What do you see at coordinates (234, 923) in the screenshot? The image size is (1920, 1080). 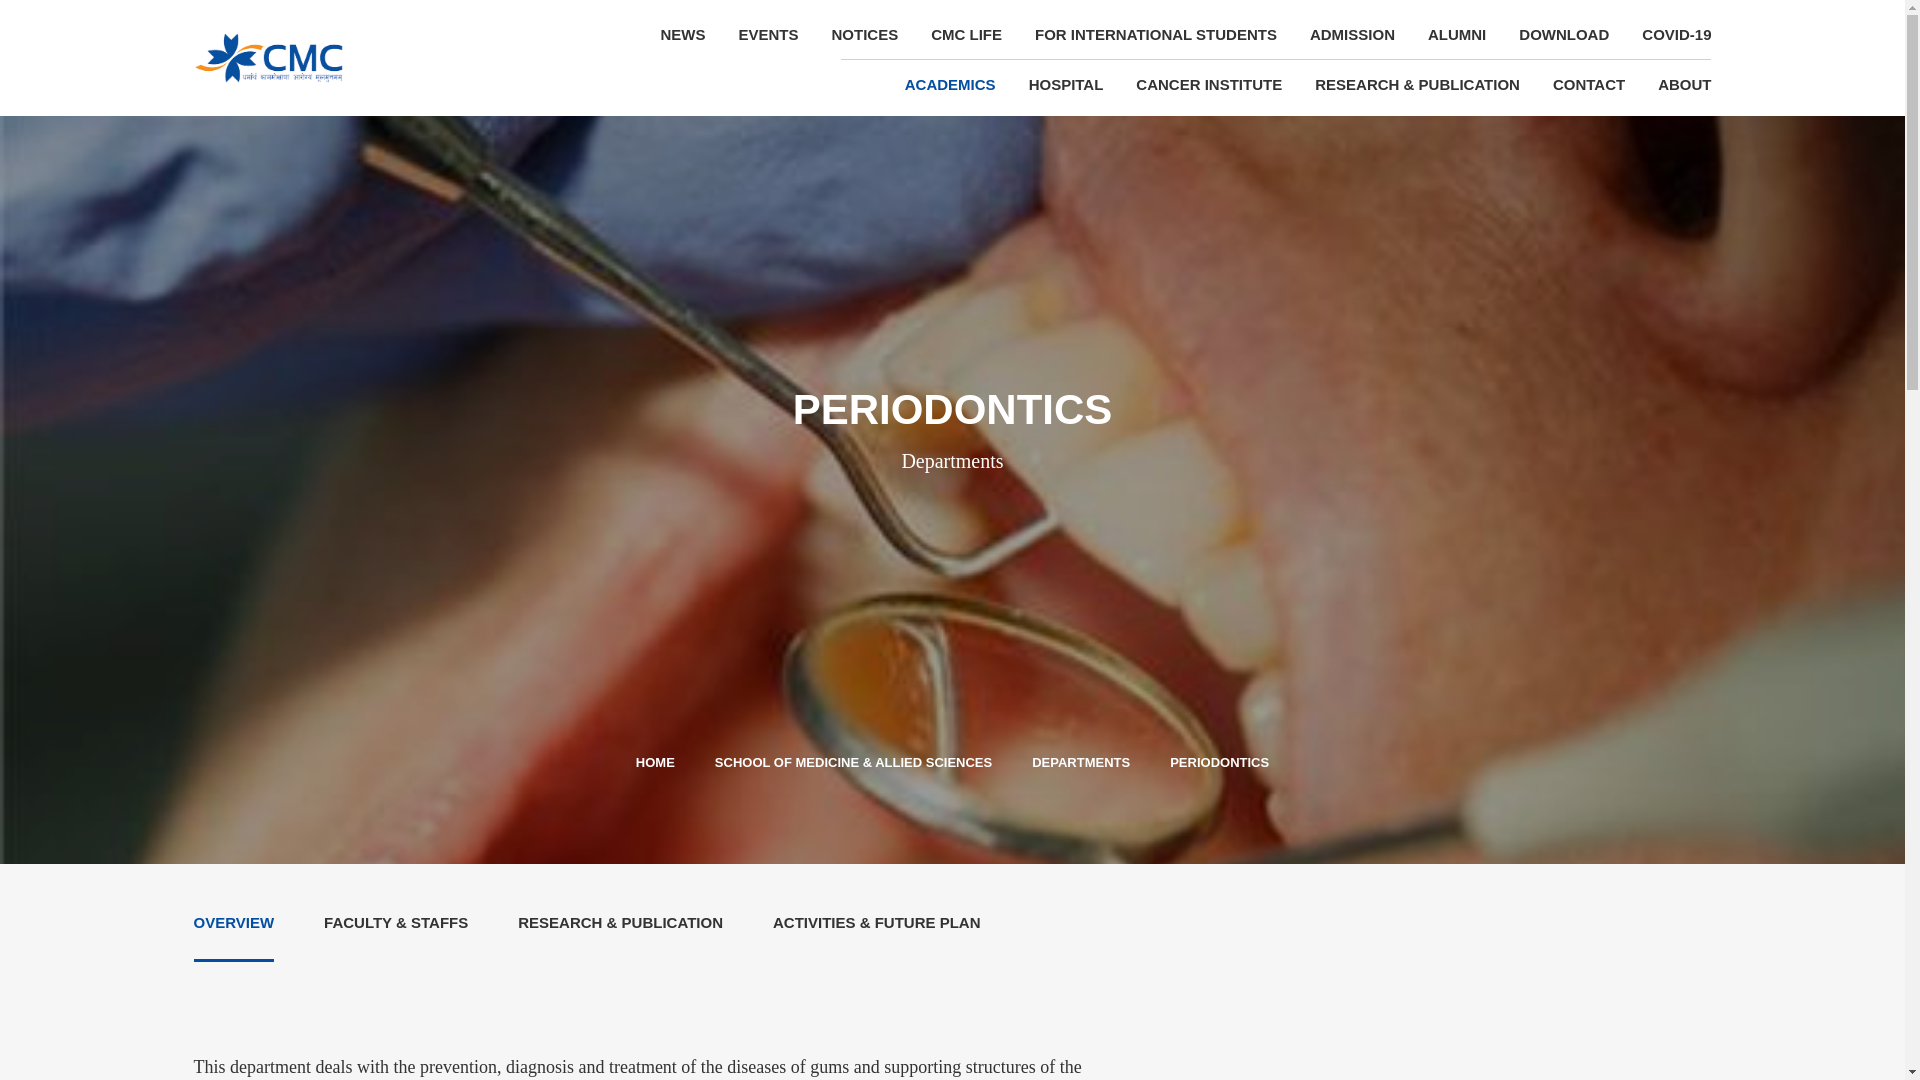 I see `OVERVIEW` at bounding box center [234, 923].